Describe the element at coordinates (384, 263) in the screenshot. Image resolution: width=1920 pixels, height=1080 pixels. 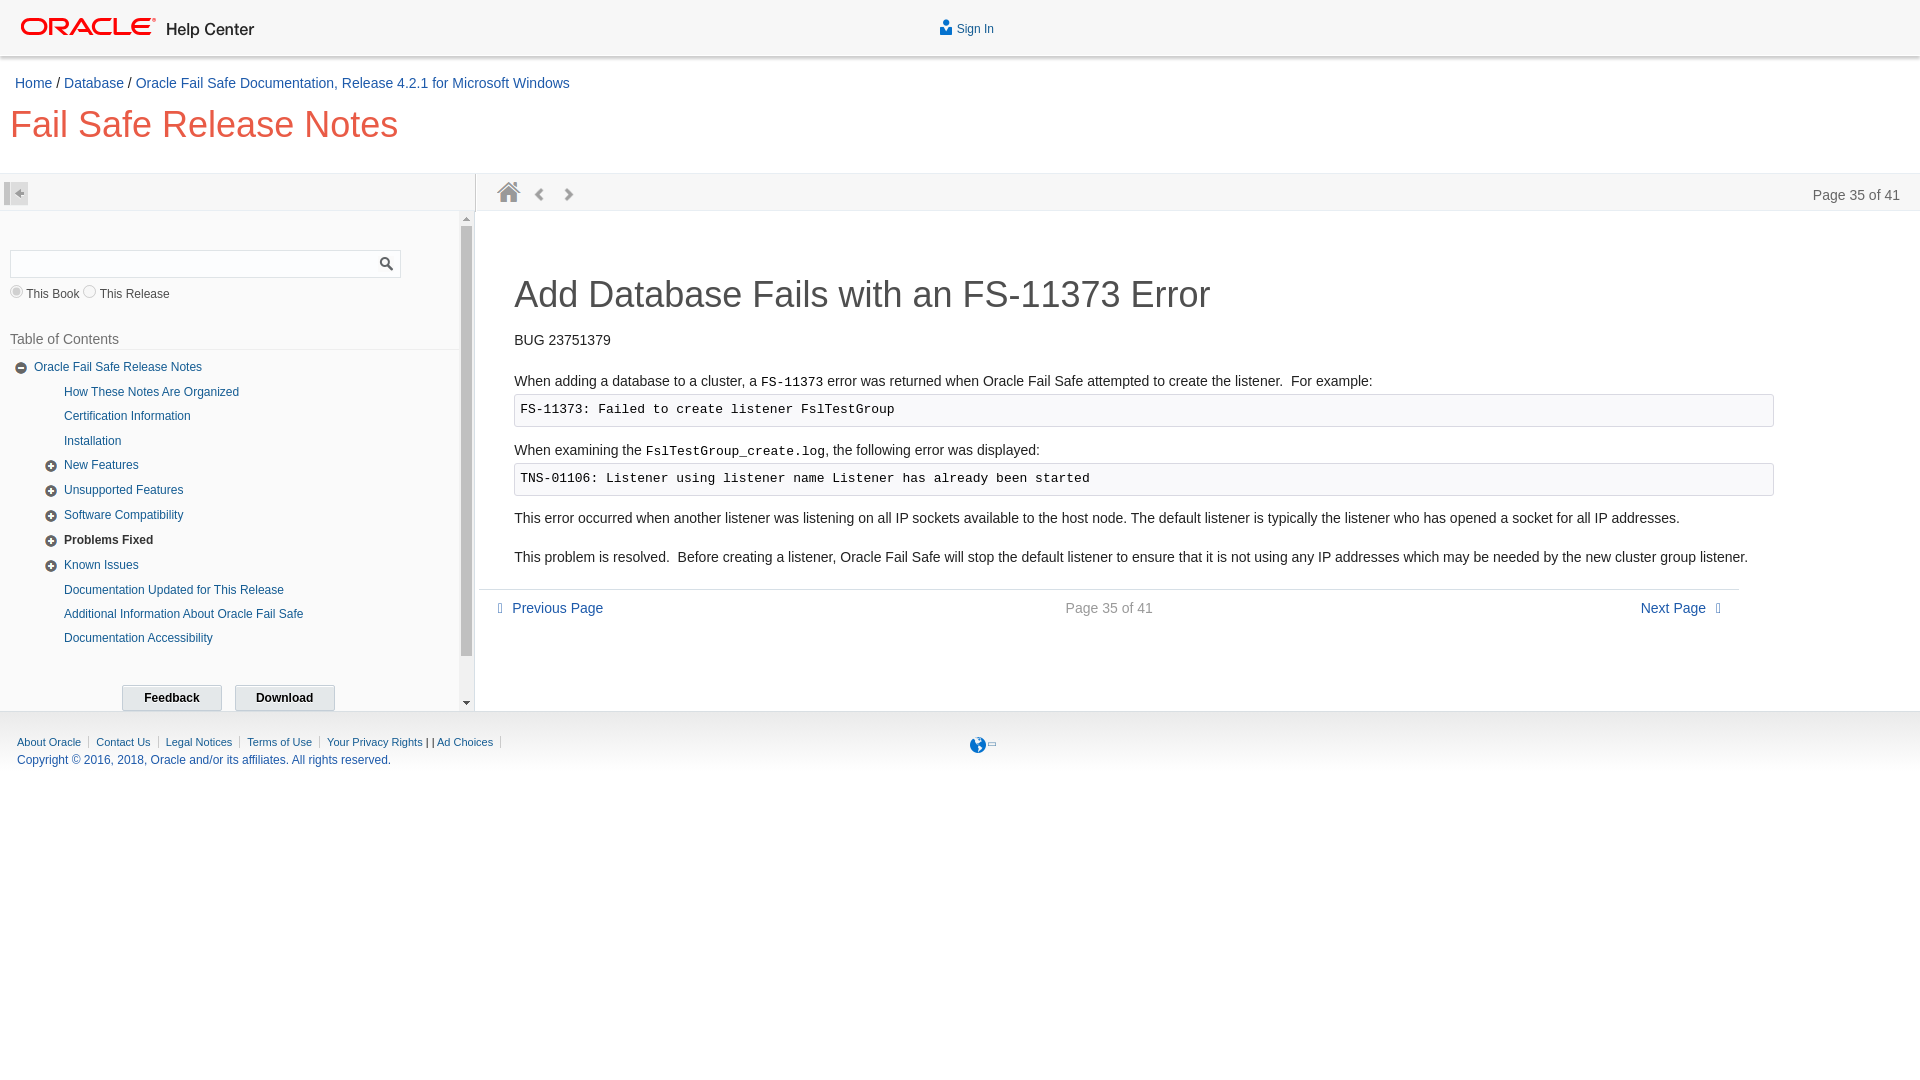
I see `Search` at that location.